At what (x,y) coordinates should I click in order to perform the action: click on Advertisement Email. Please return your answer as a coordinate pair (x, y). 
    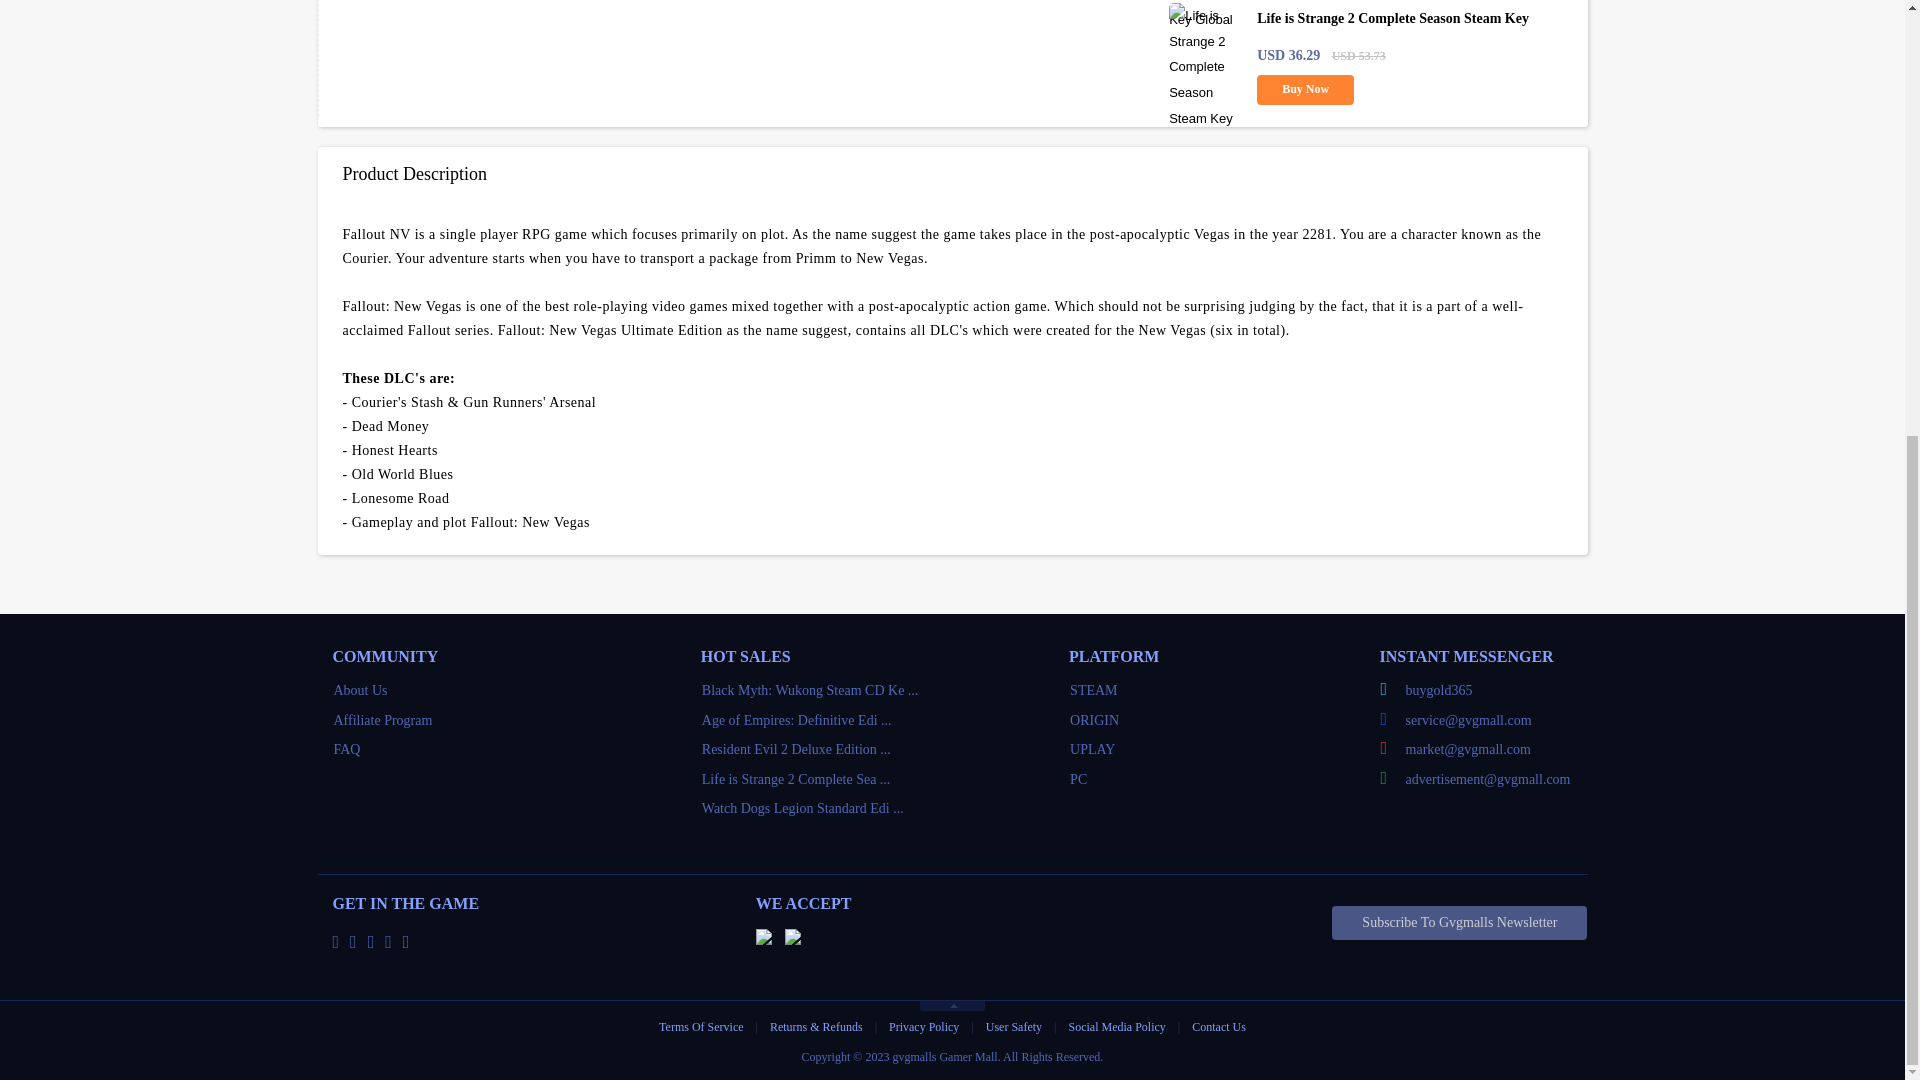
    Looking at the image, I should click on (1492, 779).